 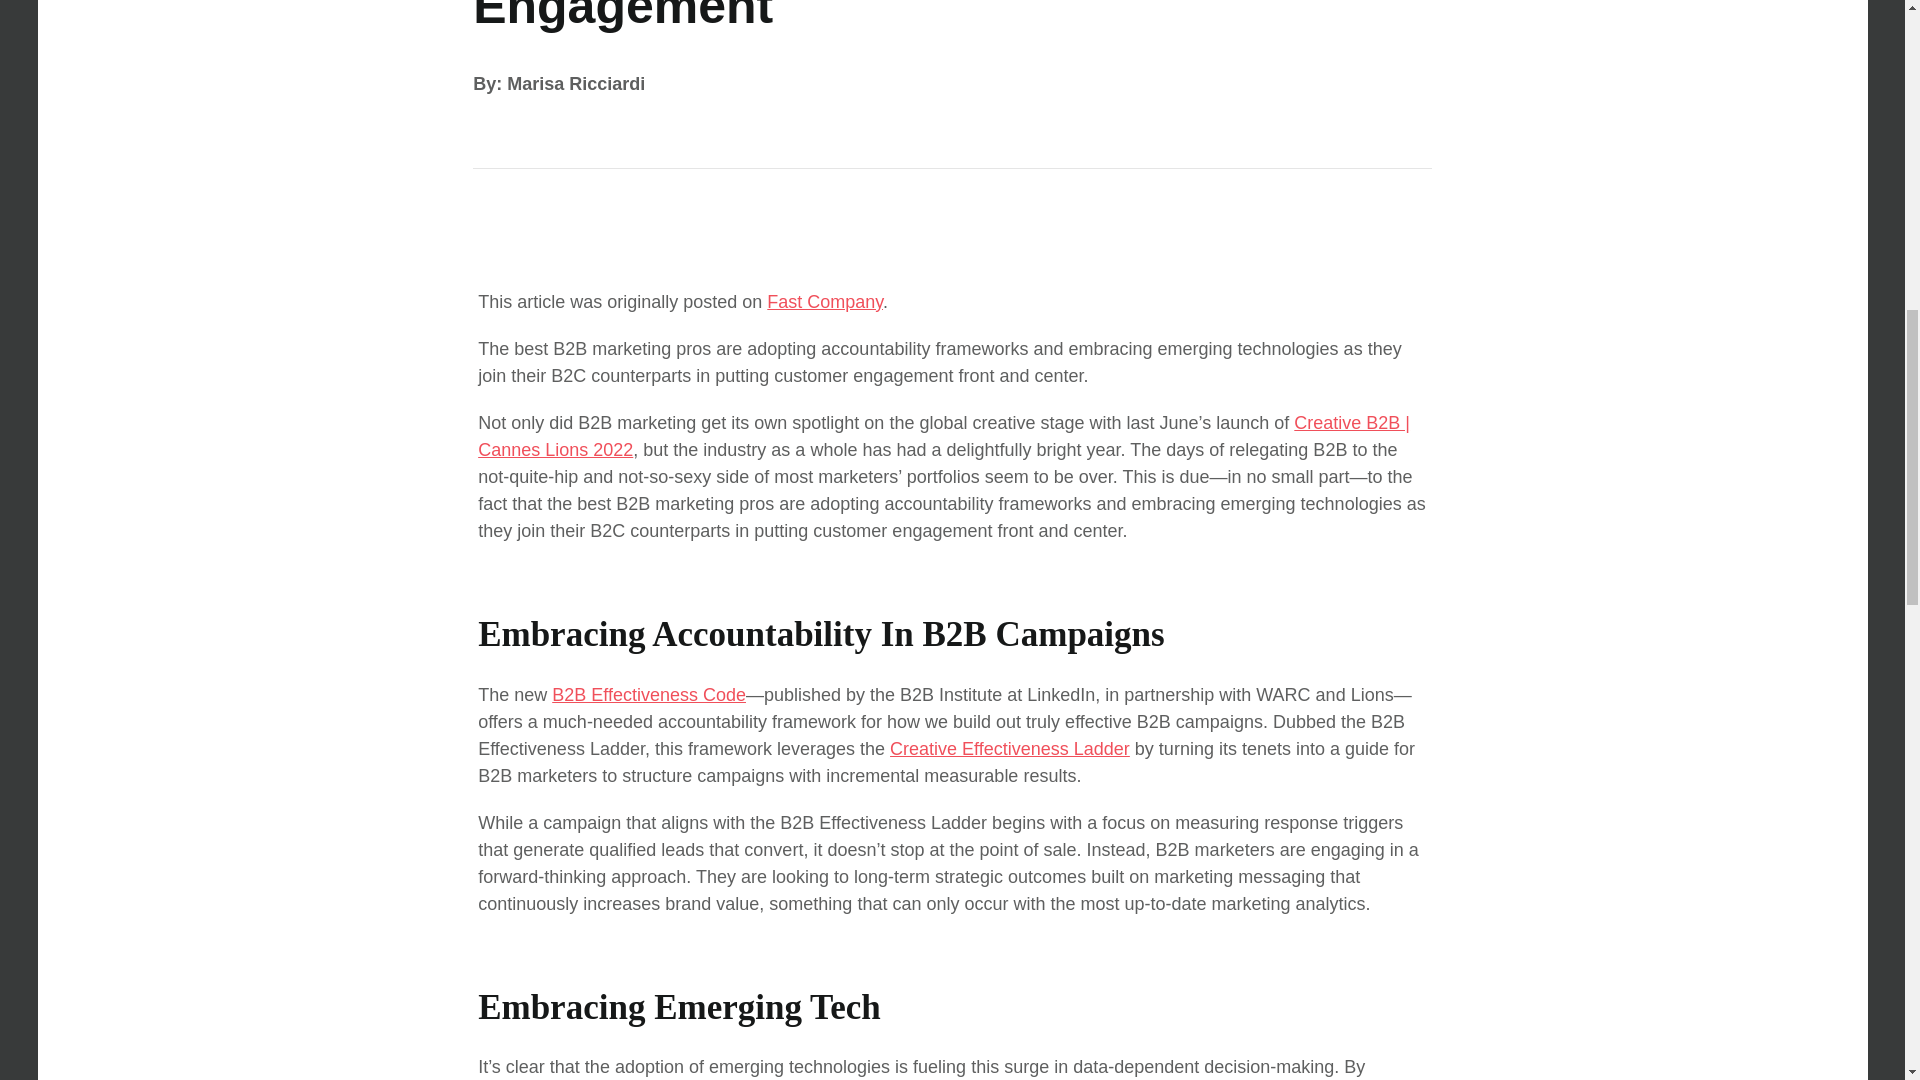 I want to click on B2B Effectiveness Code, so click(x=649, y=694).